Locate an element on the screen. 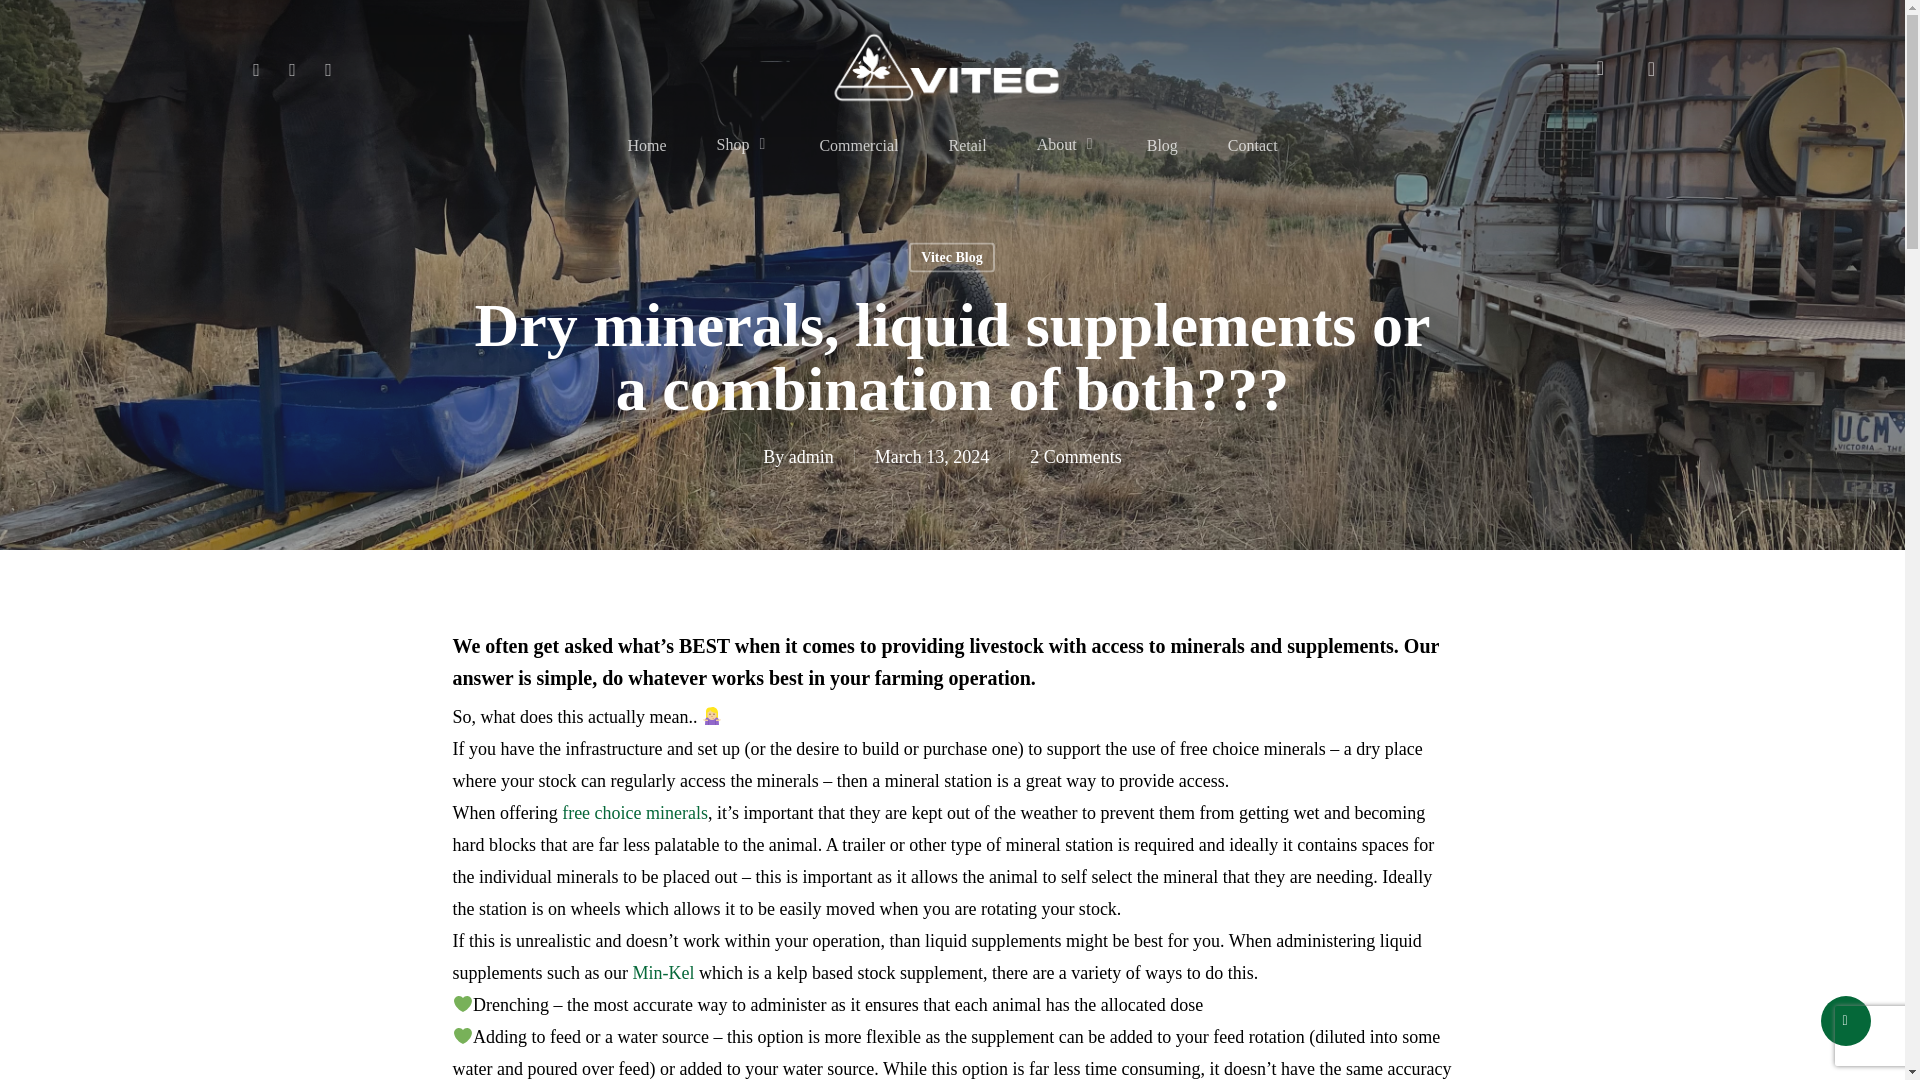  Home is located at coordinates (646, 146).